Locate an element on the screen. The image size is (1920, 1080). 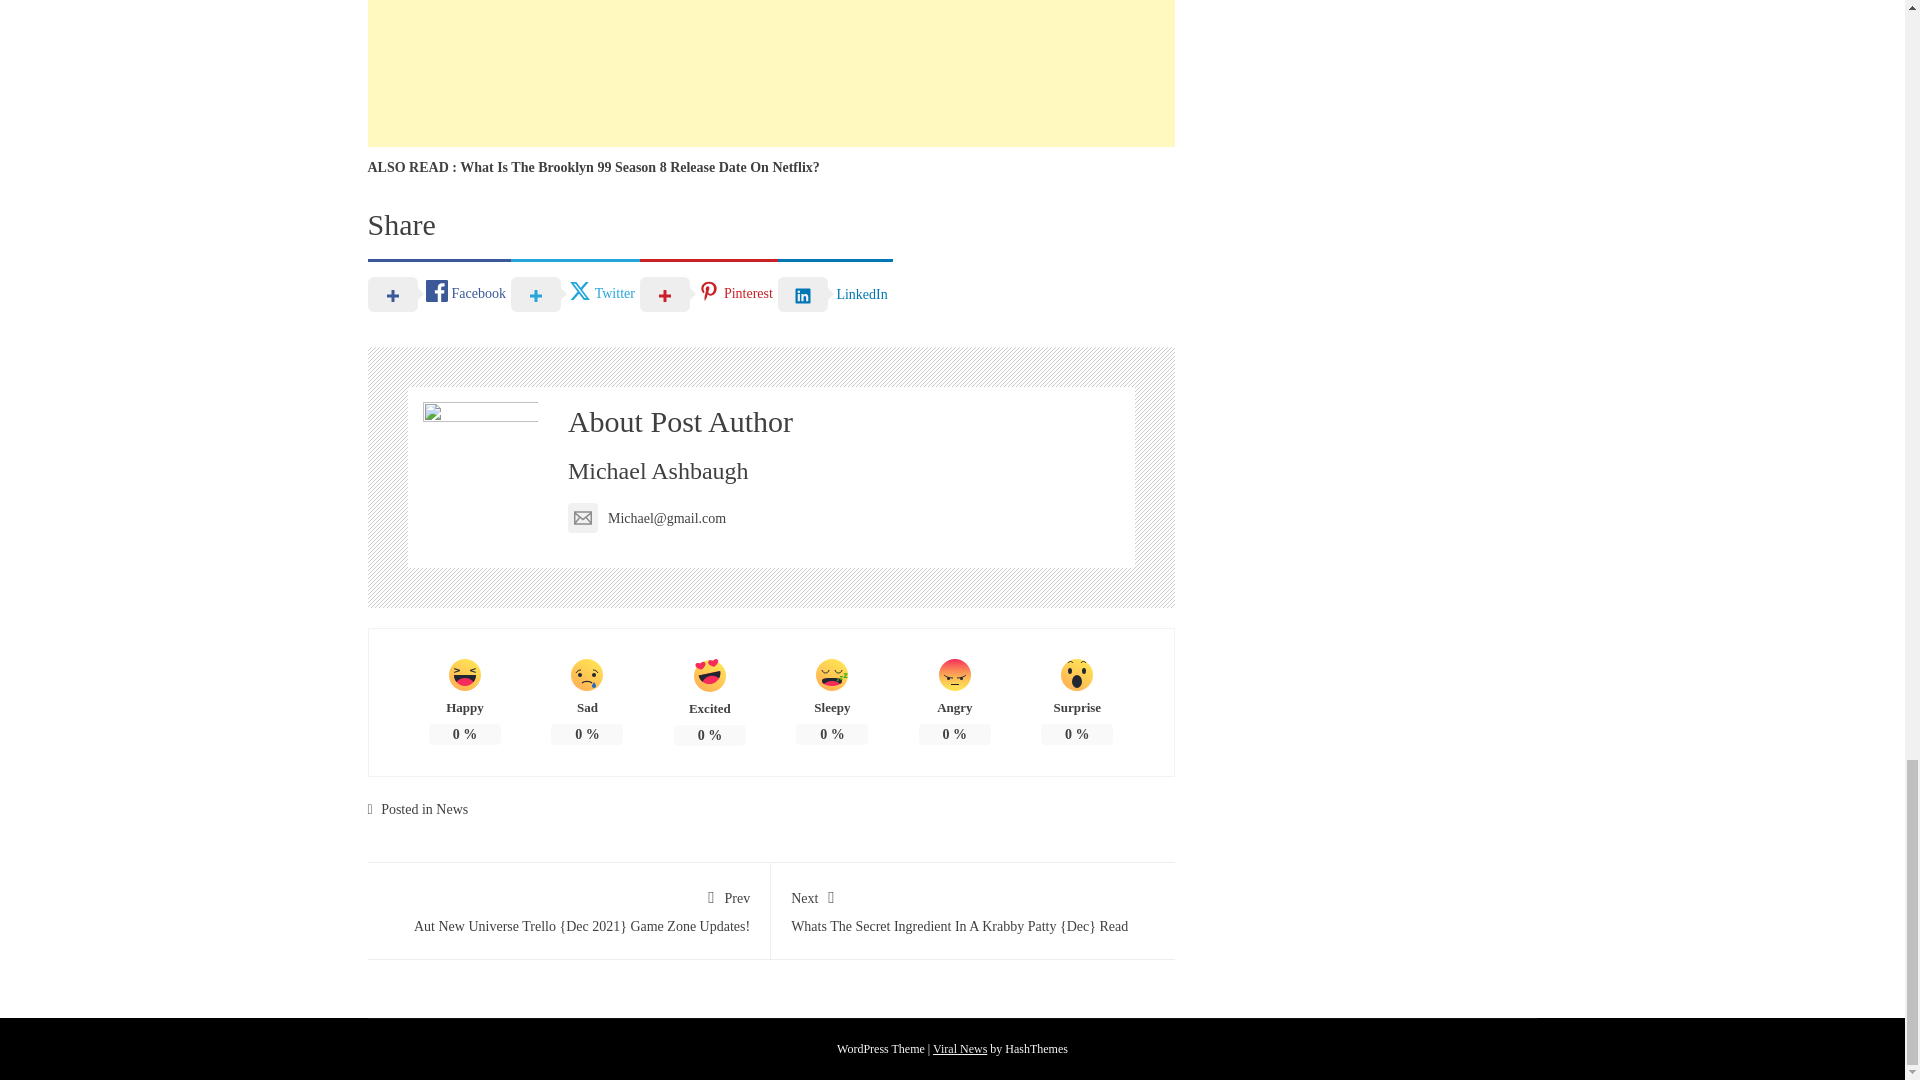
LinkedIn is located at coordinates (834, 293).